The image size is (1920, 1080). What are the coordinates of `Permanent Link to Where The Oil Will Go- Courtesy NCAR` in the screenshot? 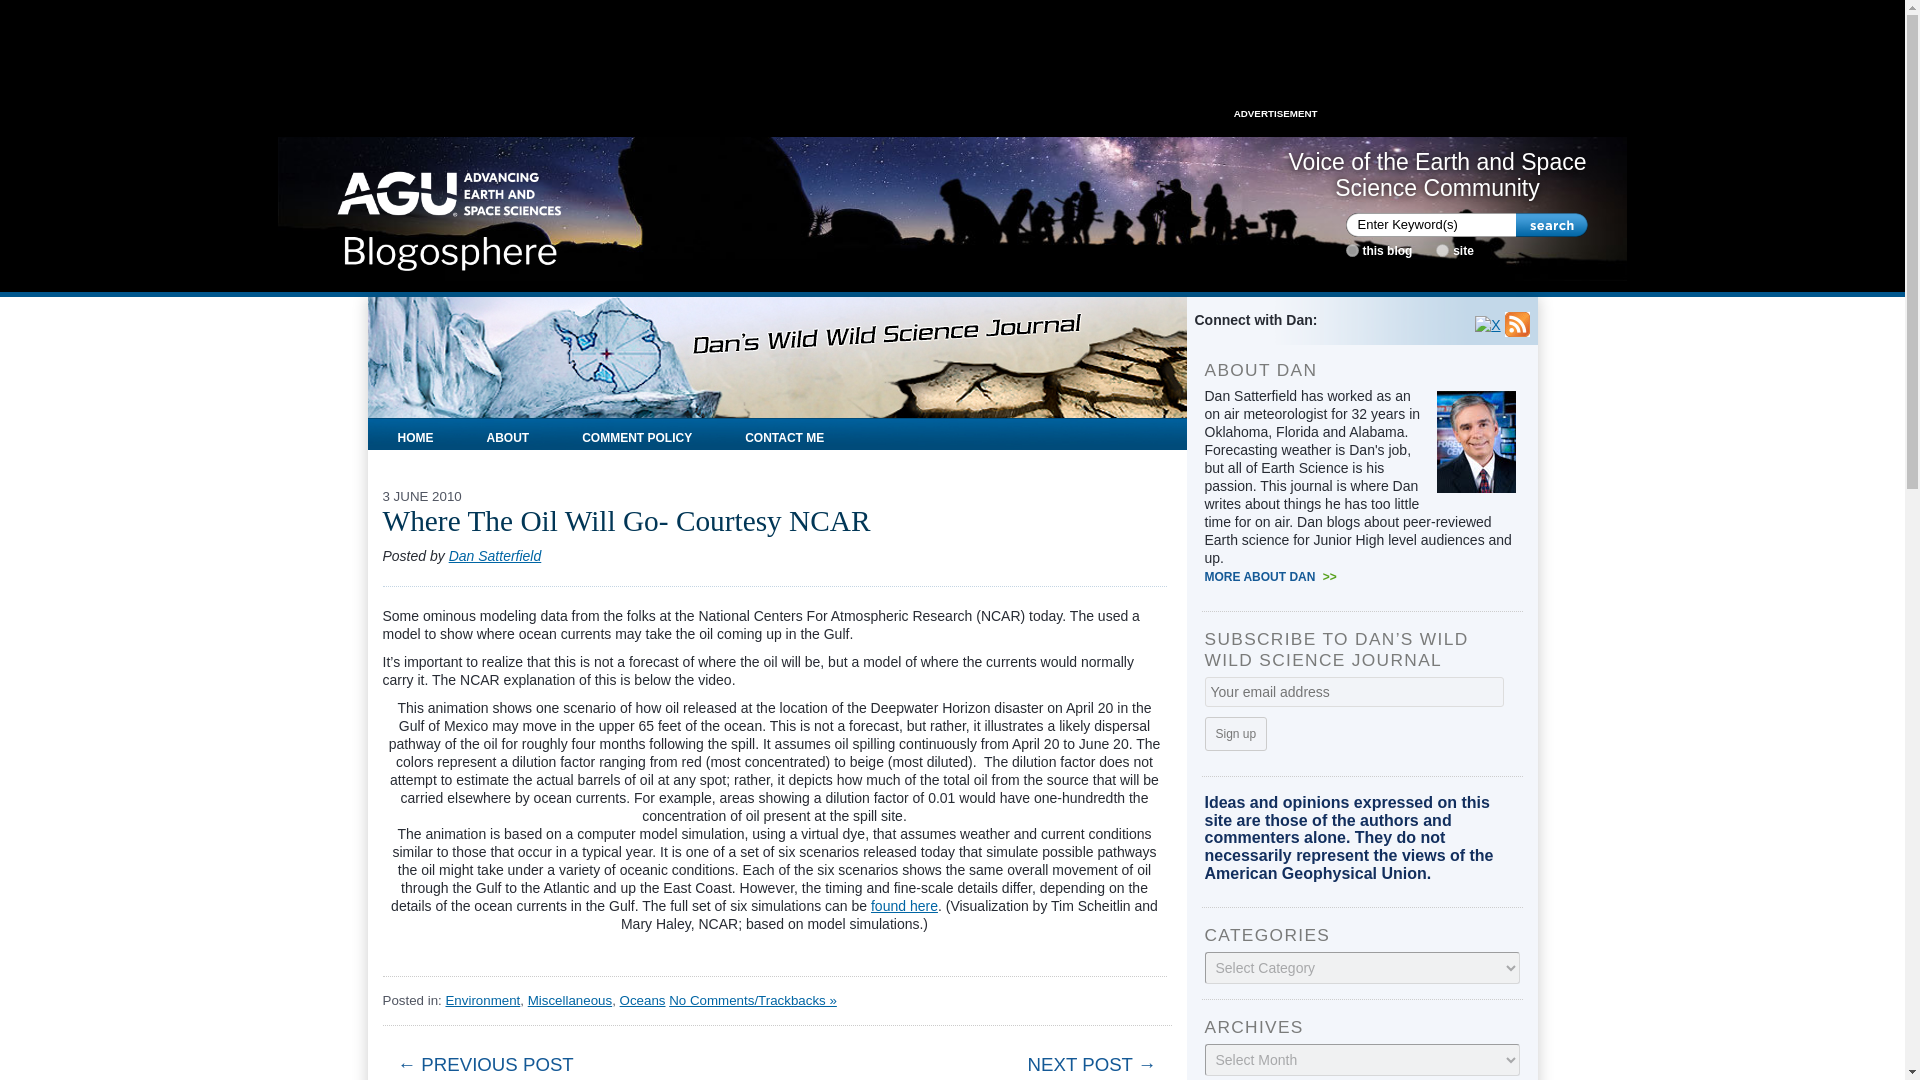 It's located at (626, 520).